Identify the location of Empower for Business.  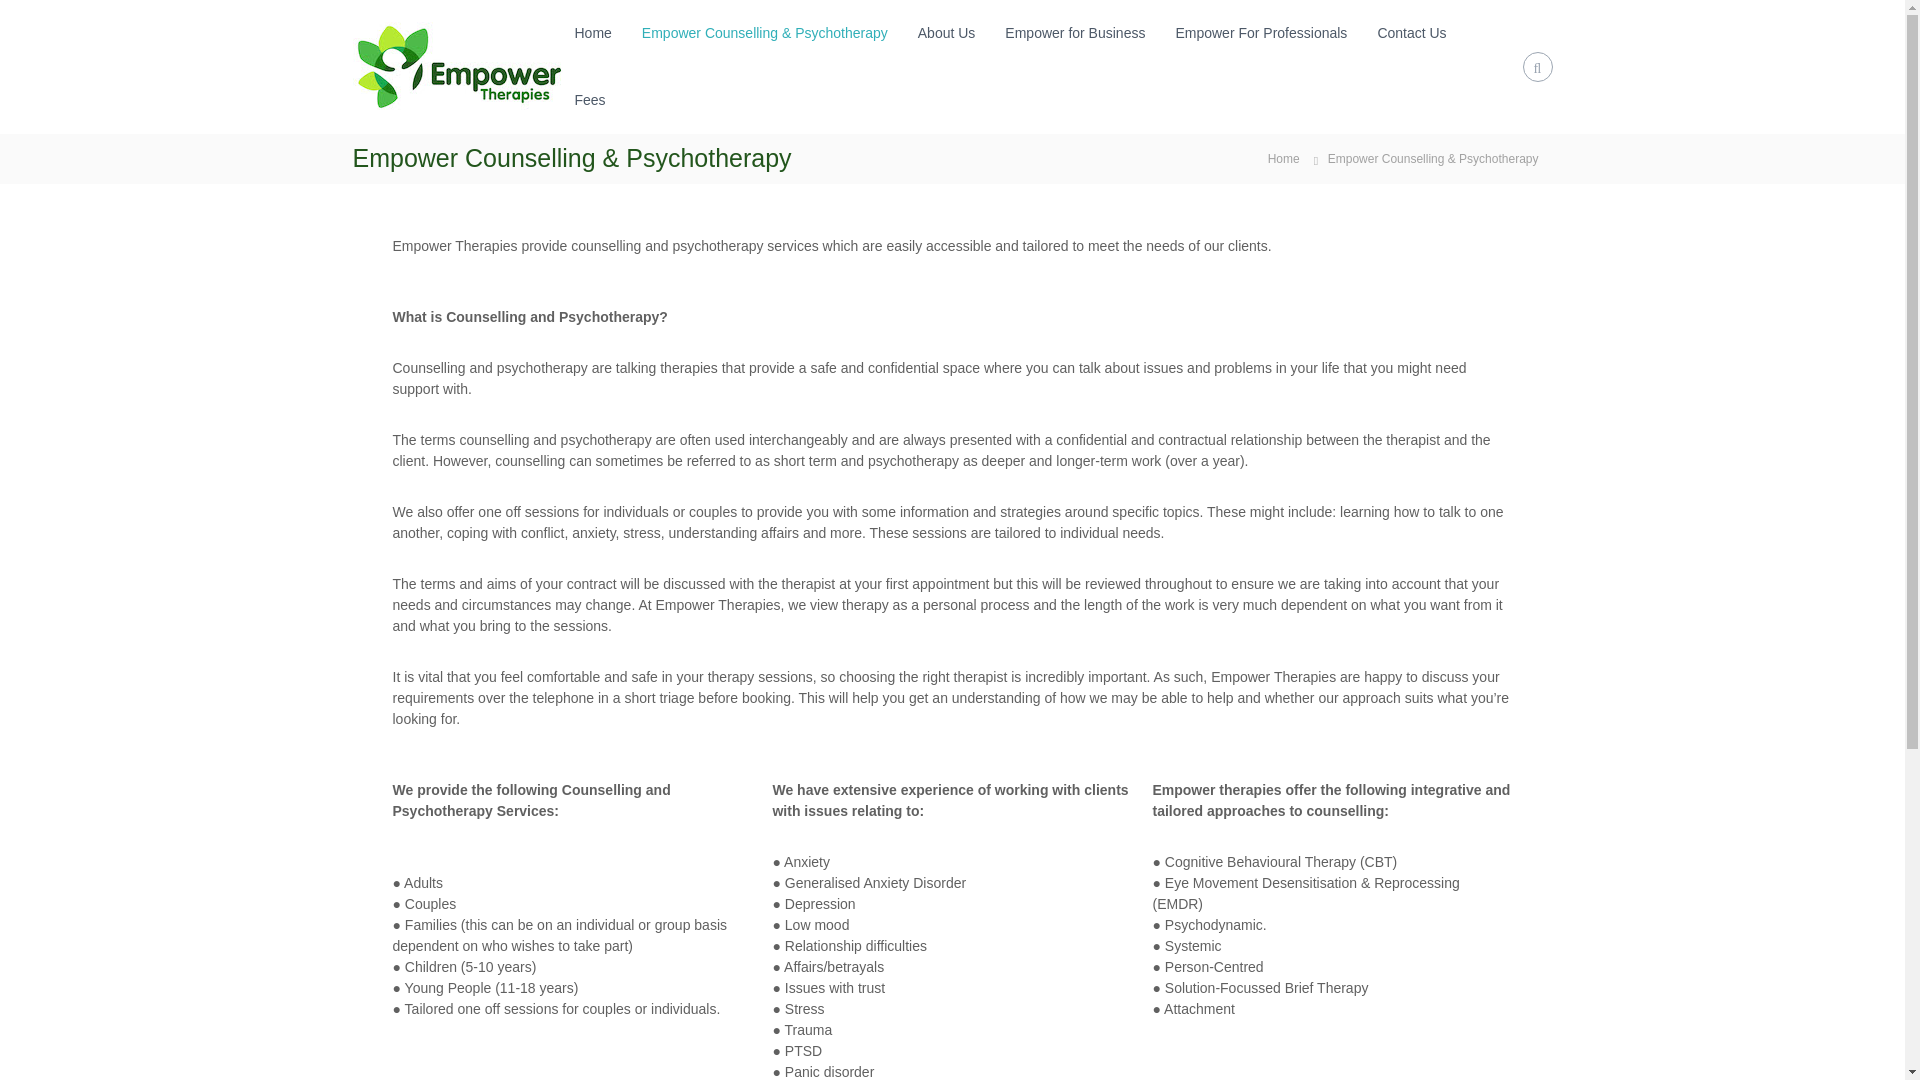
(1074, 32).